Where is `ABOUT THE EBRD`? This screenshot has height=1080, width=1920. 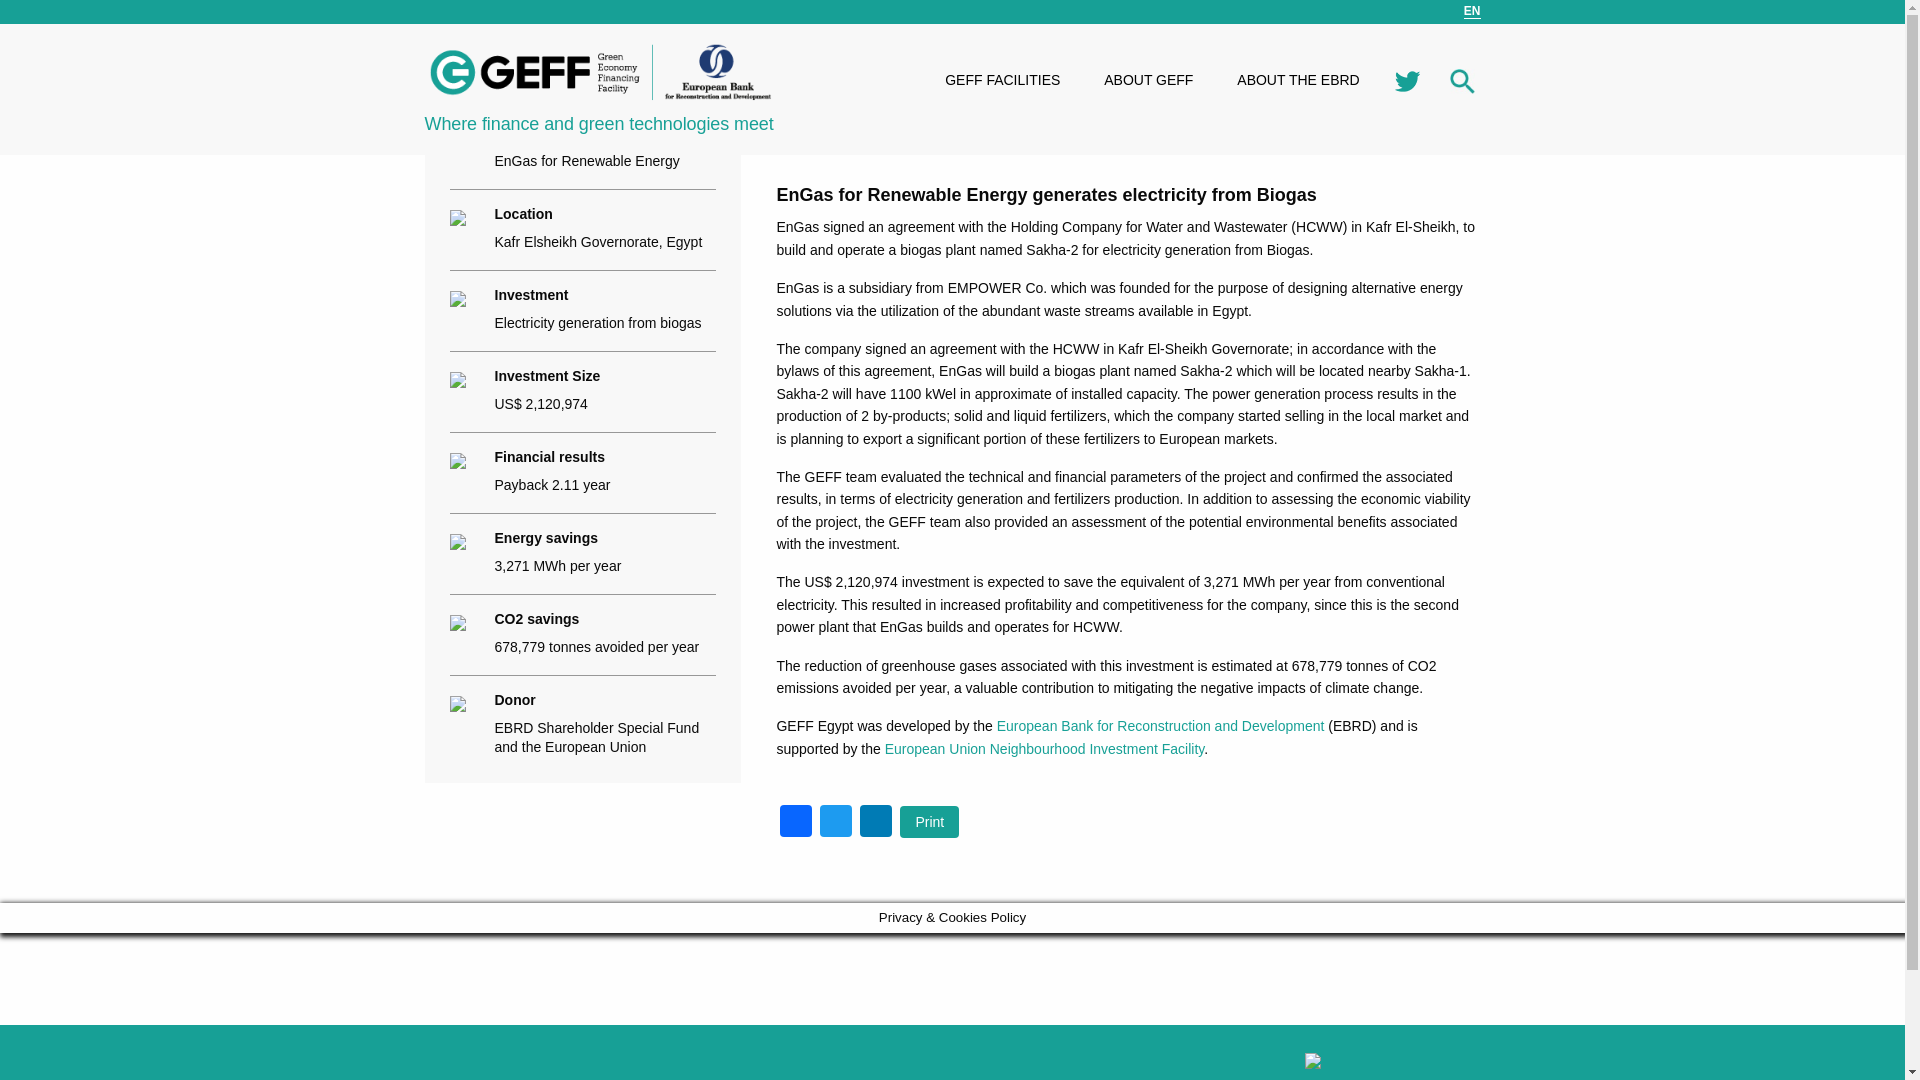
ABOUT THE EBRD is located at coordinates (1298, 80).